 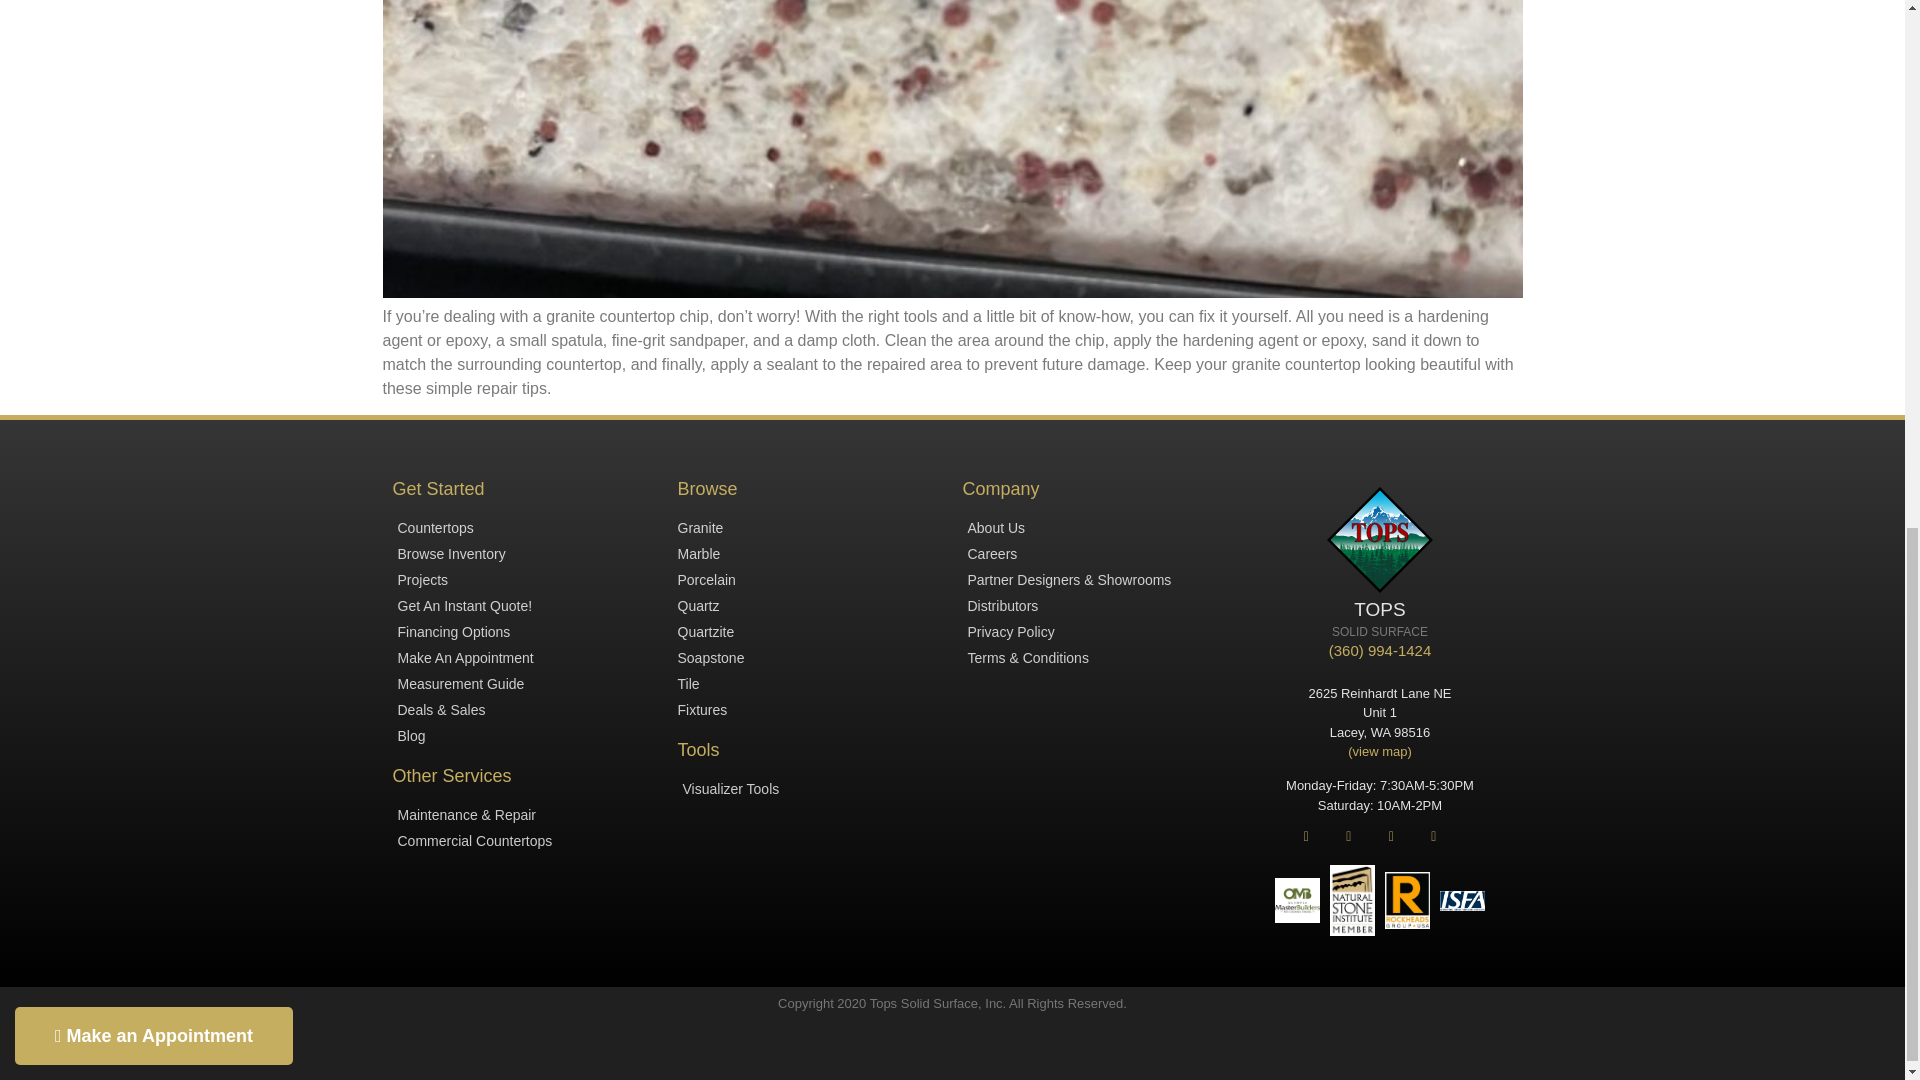 What do you see at coordinates (810, 684) in the screenshot?
I see `Tile` at bounding box center [810, 684].